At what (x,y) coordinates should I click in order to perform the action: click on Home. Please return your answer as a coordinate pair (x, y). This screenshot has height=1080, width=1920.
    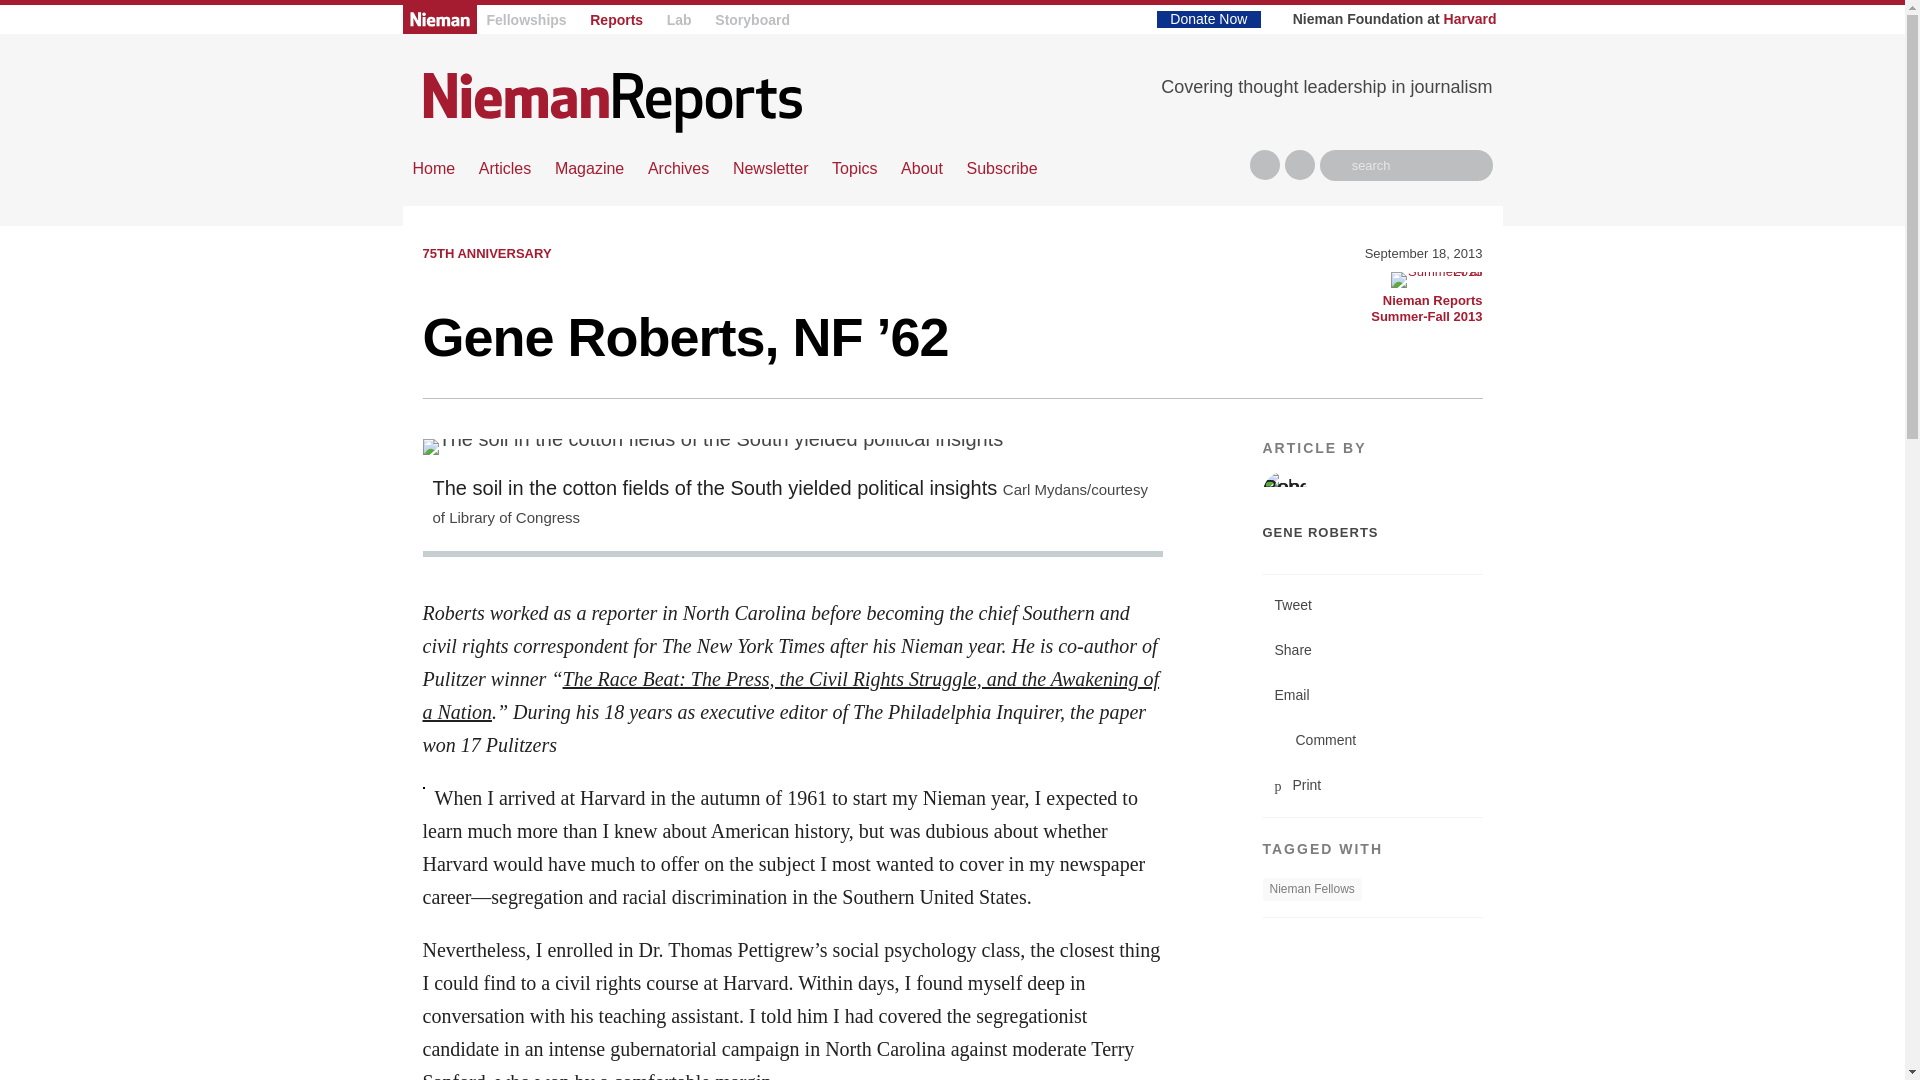
    Looking at the image, I should click on (612, 101).